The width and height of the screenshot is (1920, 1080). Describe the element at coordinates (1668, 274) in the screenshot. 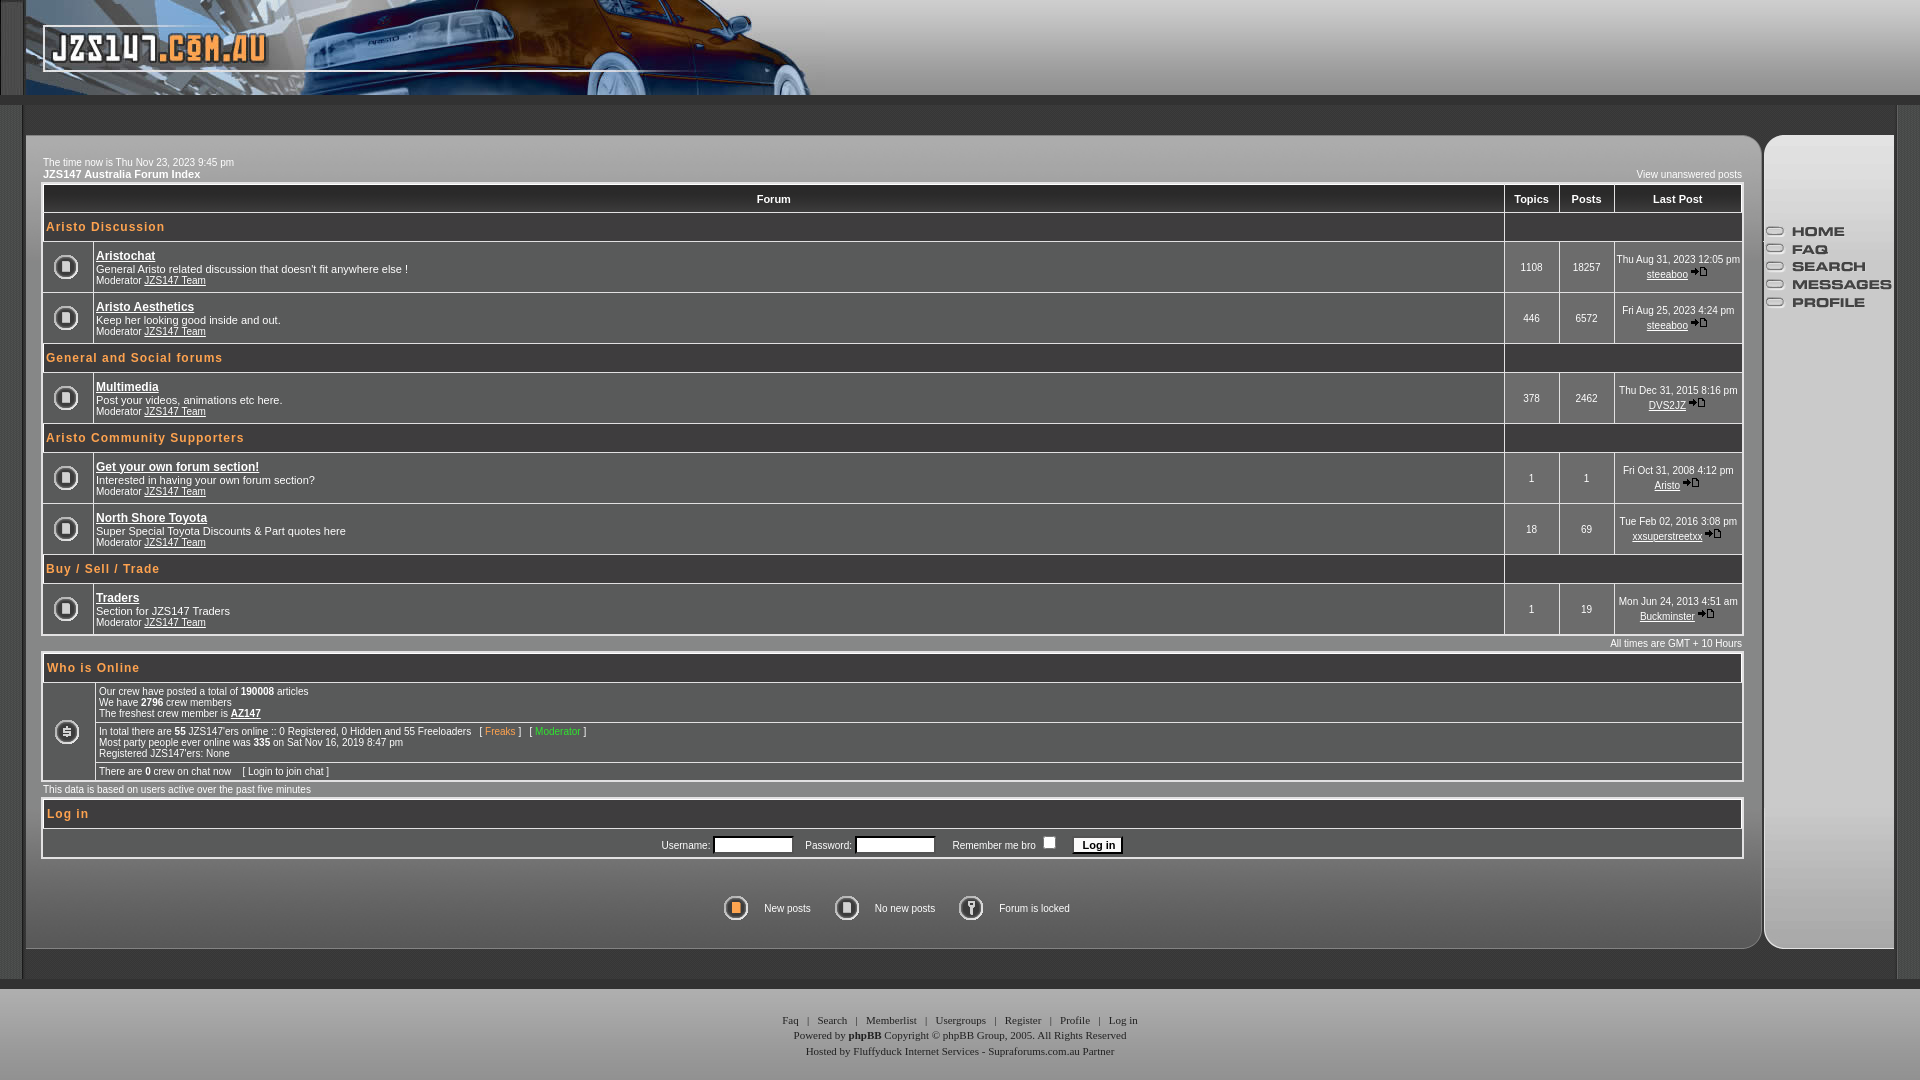

I see `steeaboo` at that location.